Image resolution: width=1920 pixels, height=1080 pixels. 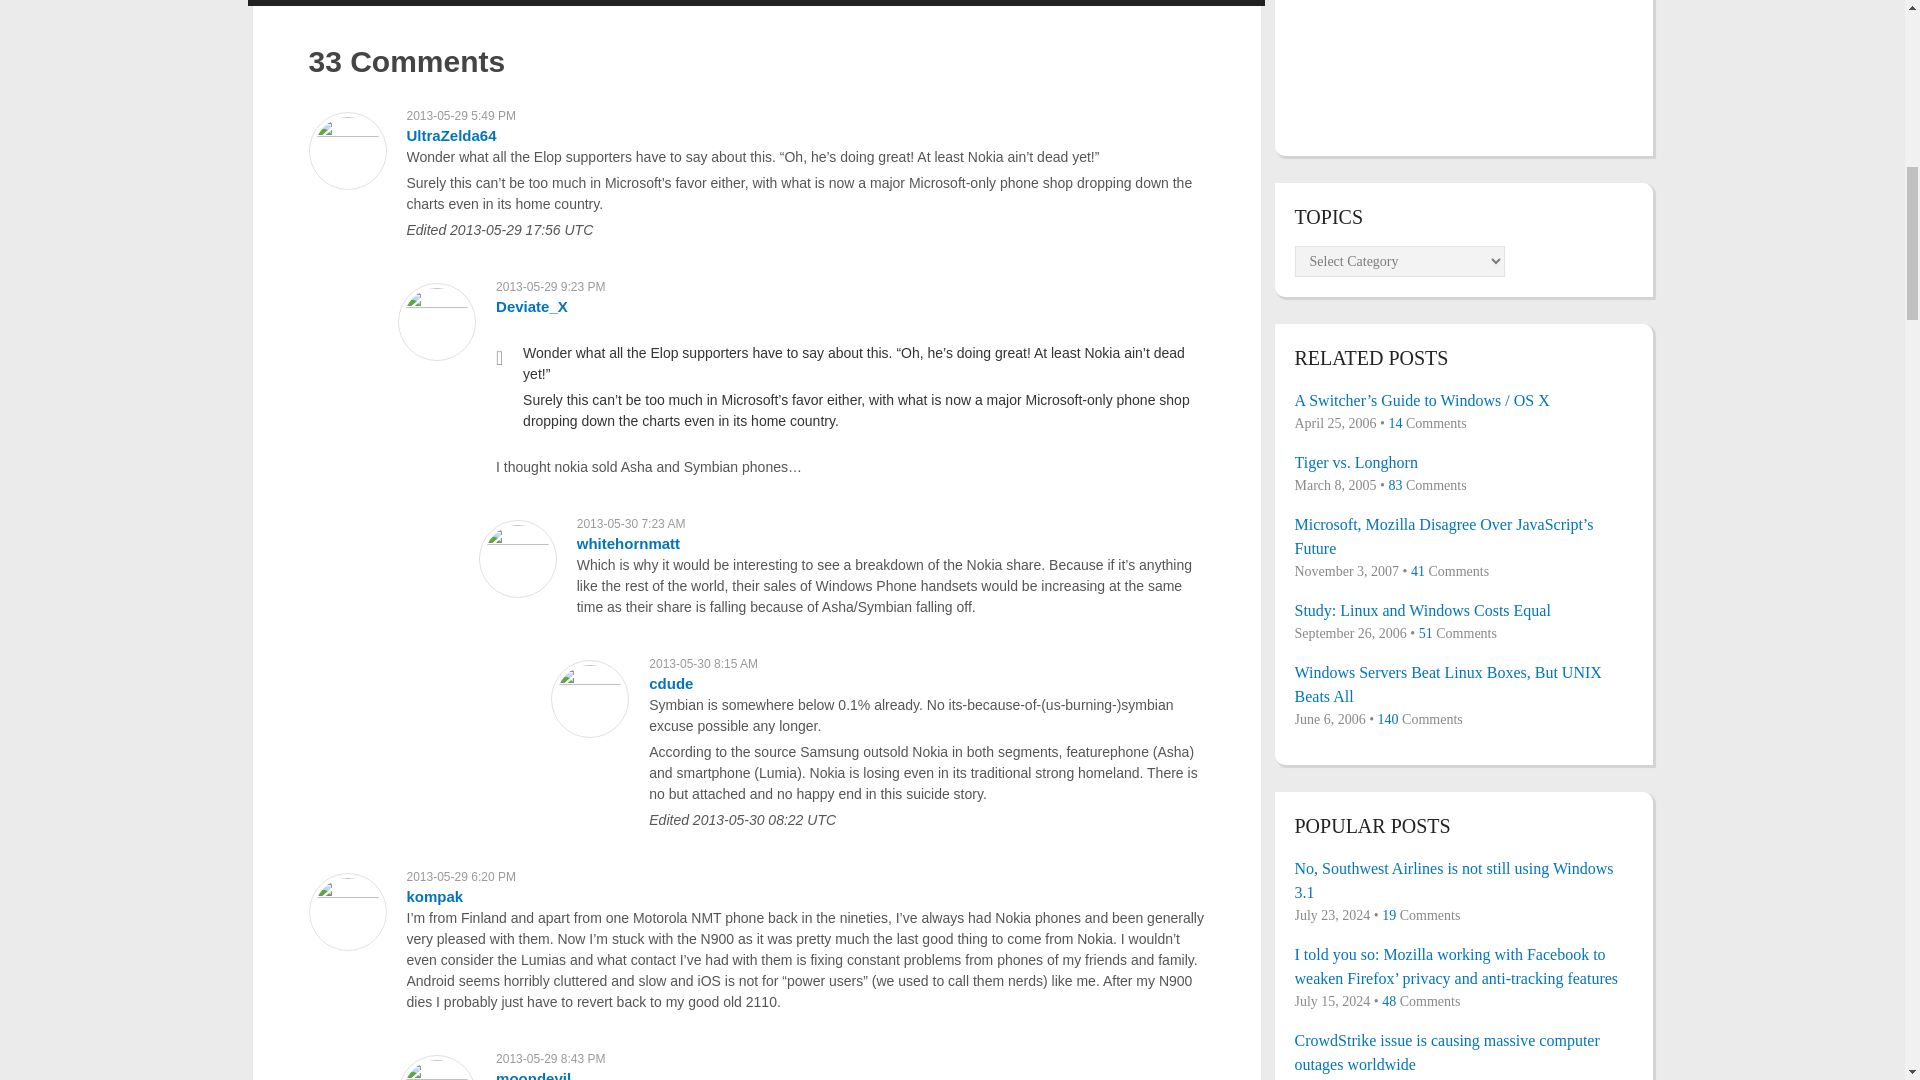 I want to click on kompak, so click(x=434, y=896).